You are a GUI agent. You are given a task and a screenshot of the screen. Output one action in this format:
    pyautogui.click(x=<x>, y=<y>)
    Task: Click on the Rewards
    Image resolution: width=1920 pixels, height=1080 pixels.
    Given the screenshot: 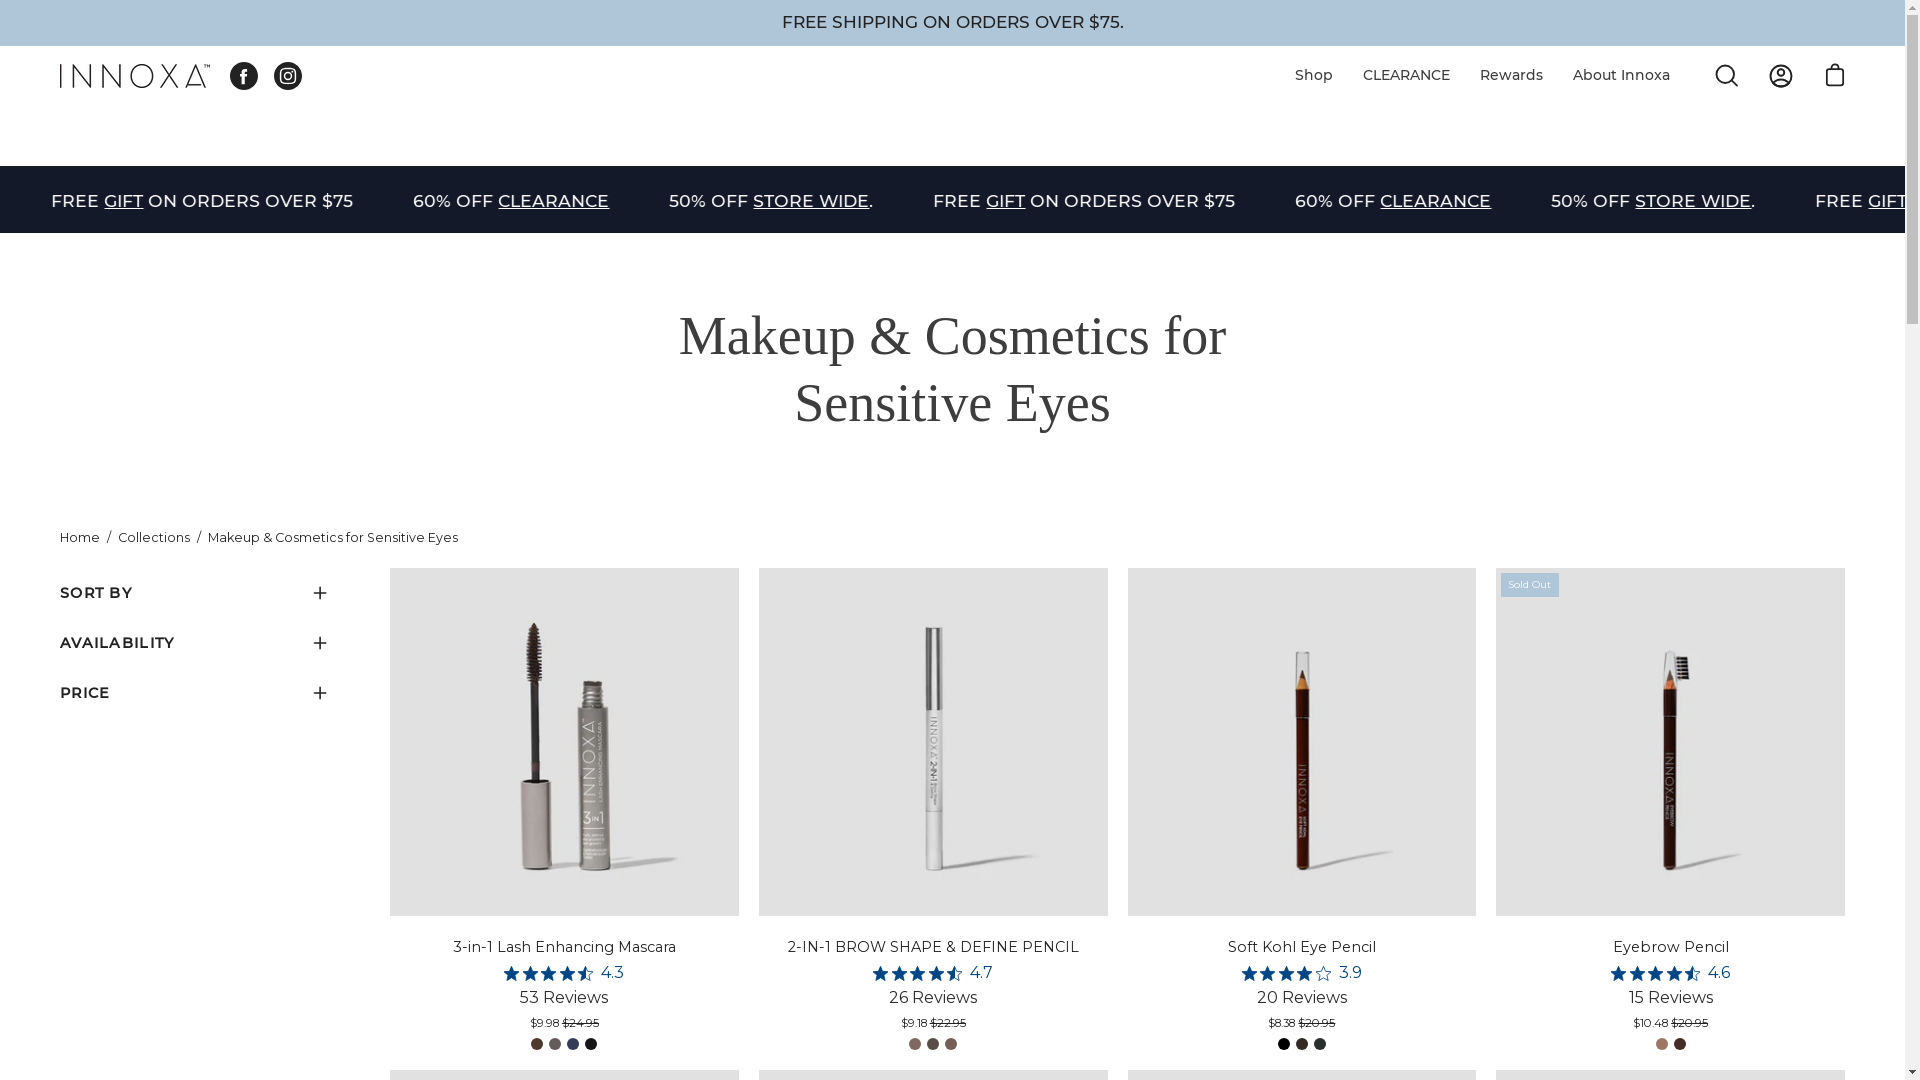 What is the action you would take?
    pyautogui.click(x=1512, y=76)
    